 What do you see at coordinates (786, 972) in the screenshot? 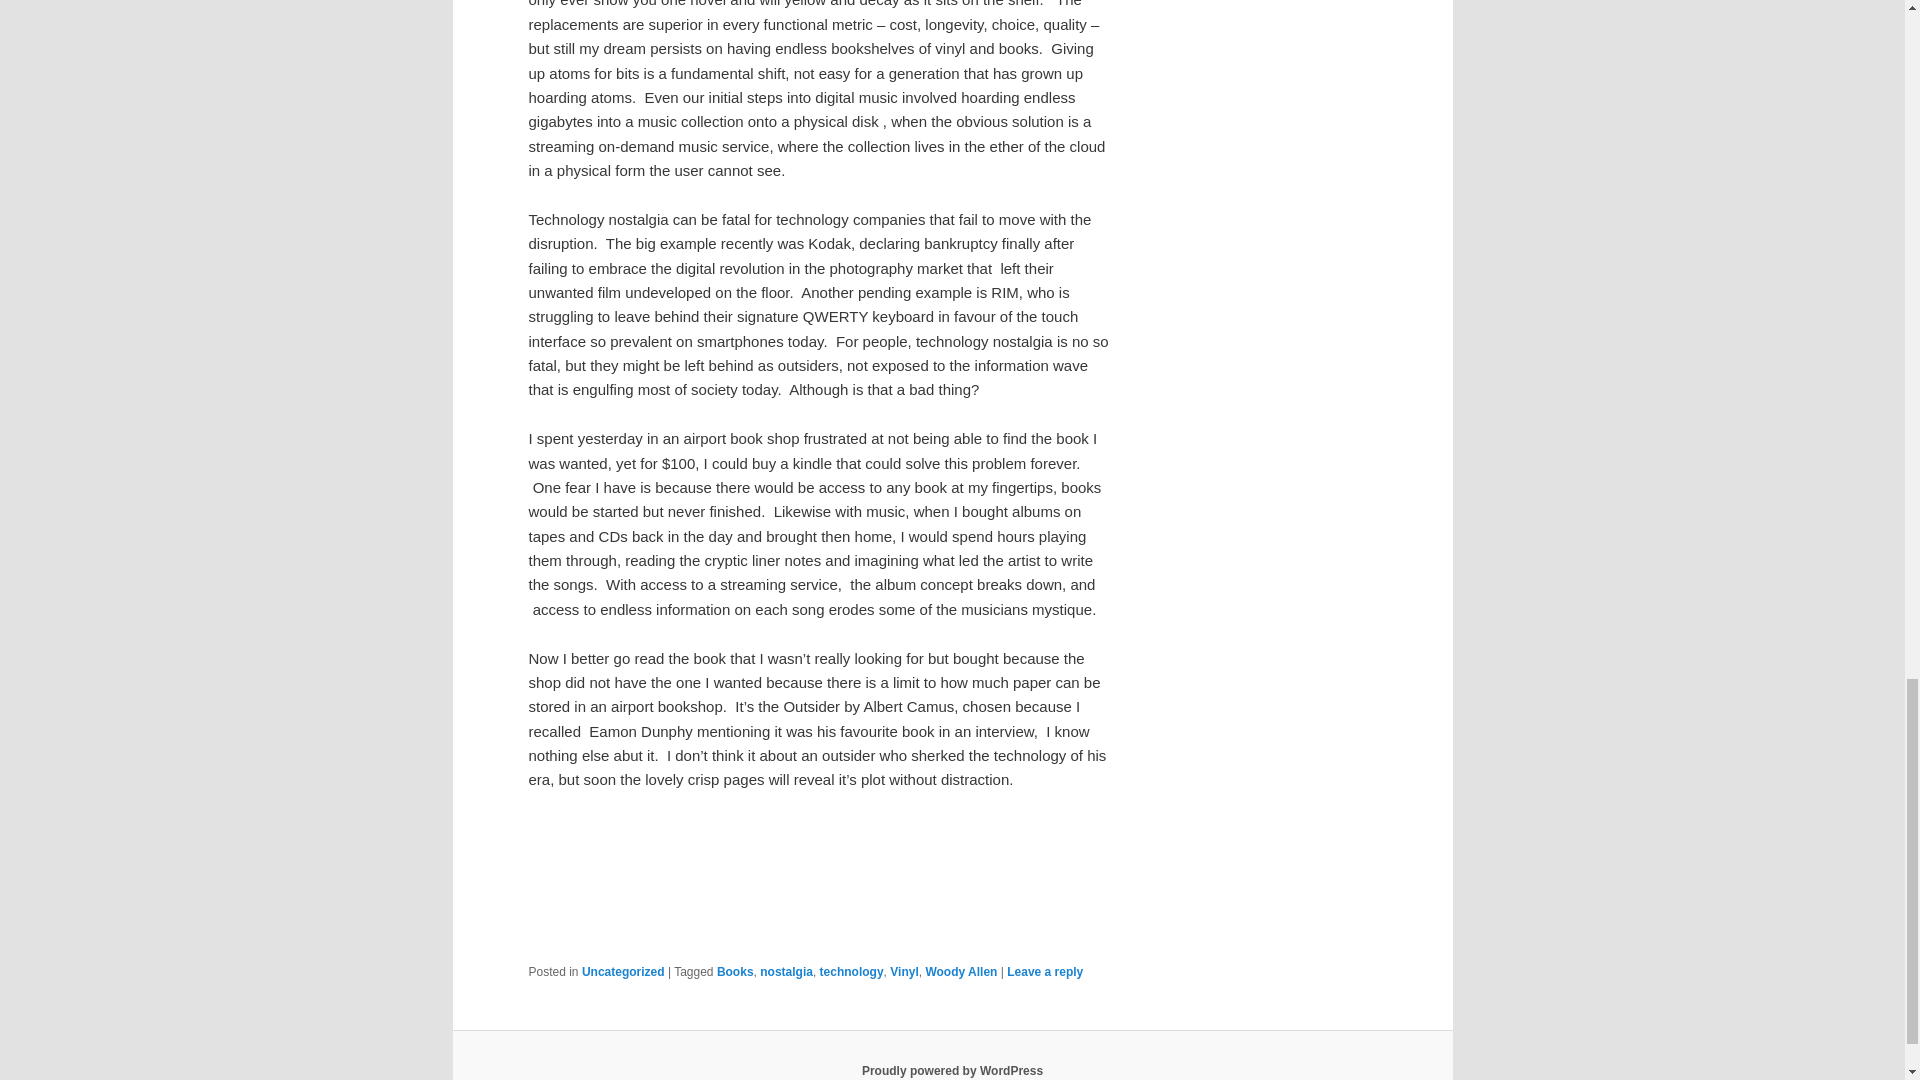
I see `nostalgia` at bounding box center [786, 972].